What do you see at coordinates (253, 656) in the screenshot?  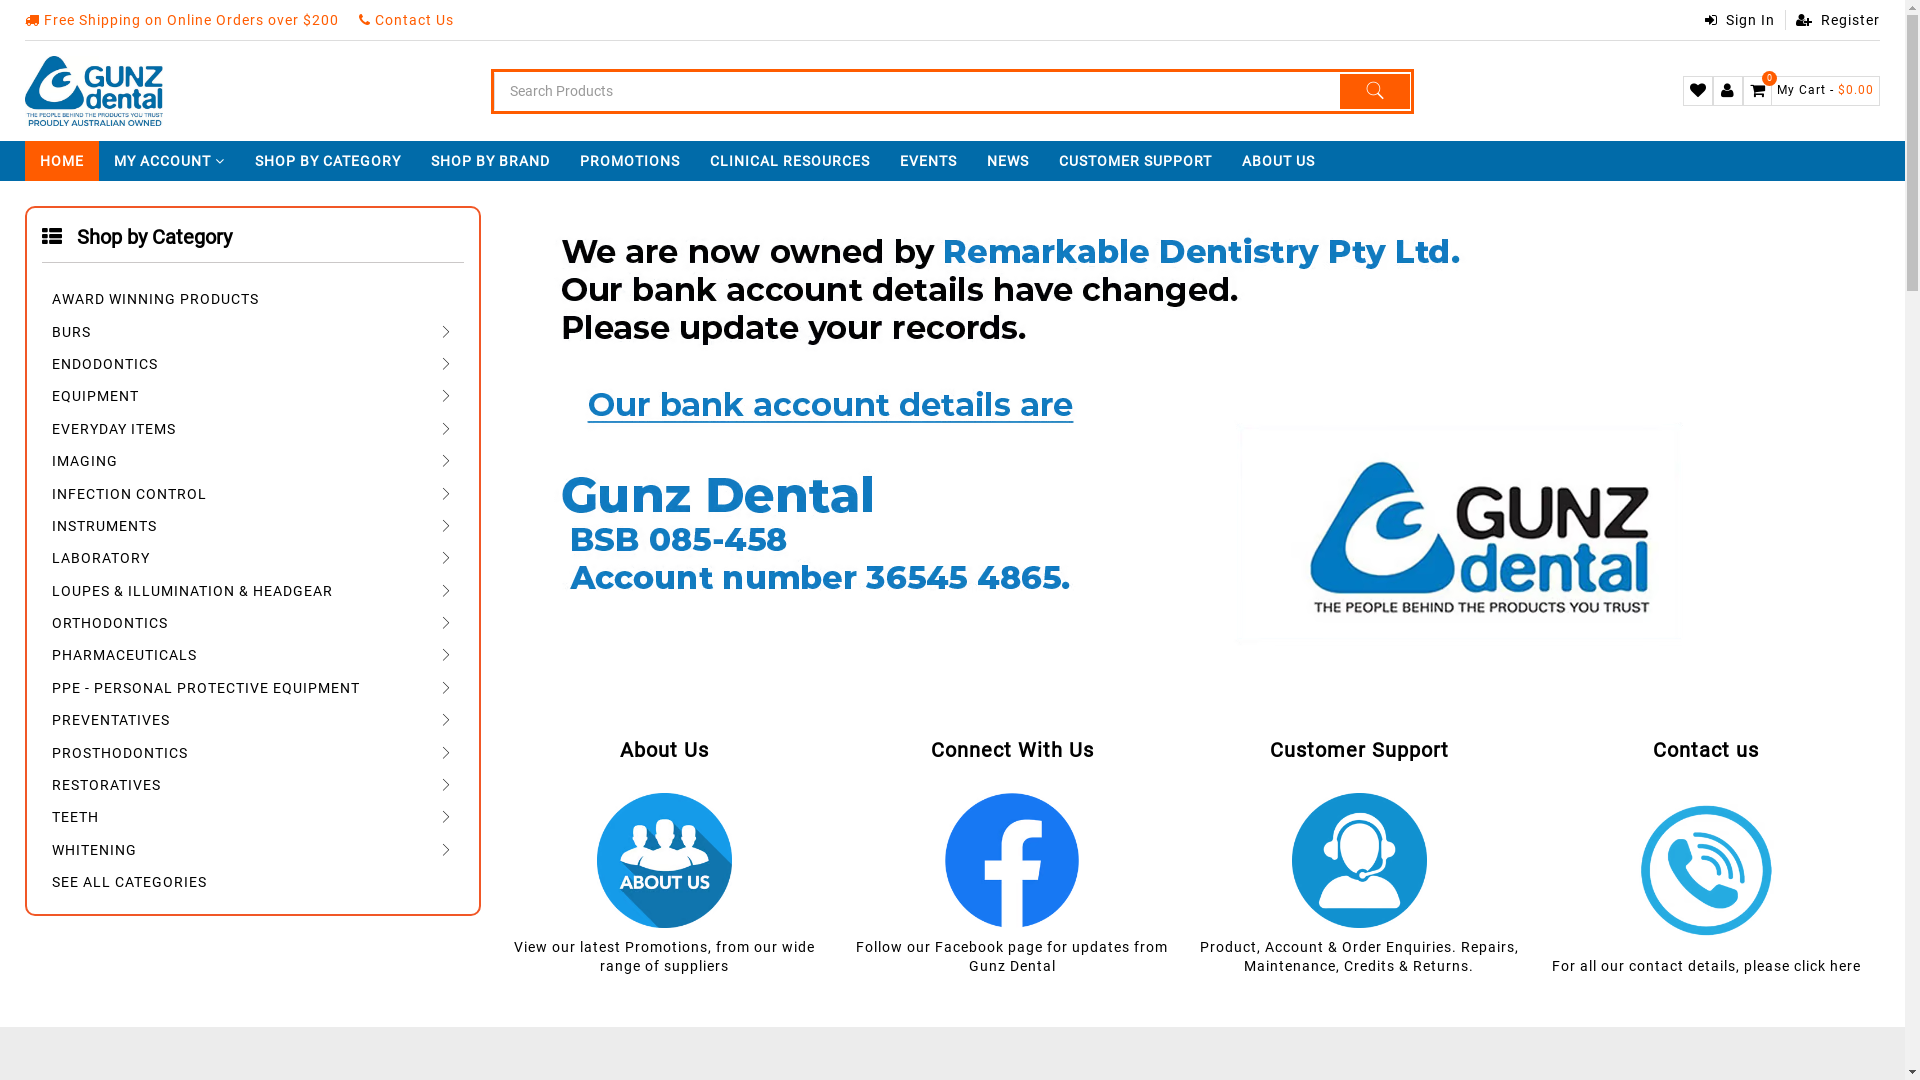 I see `PHARMACEUTICALS` at bounding box center [253, 656].